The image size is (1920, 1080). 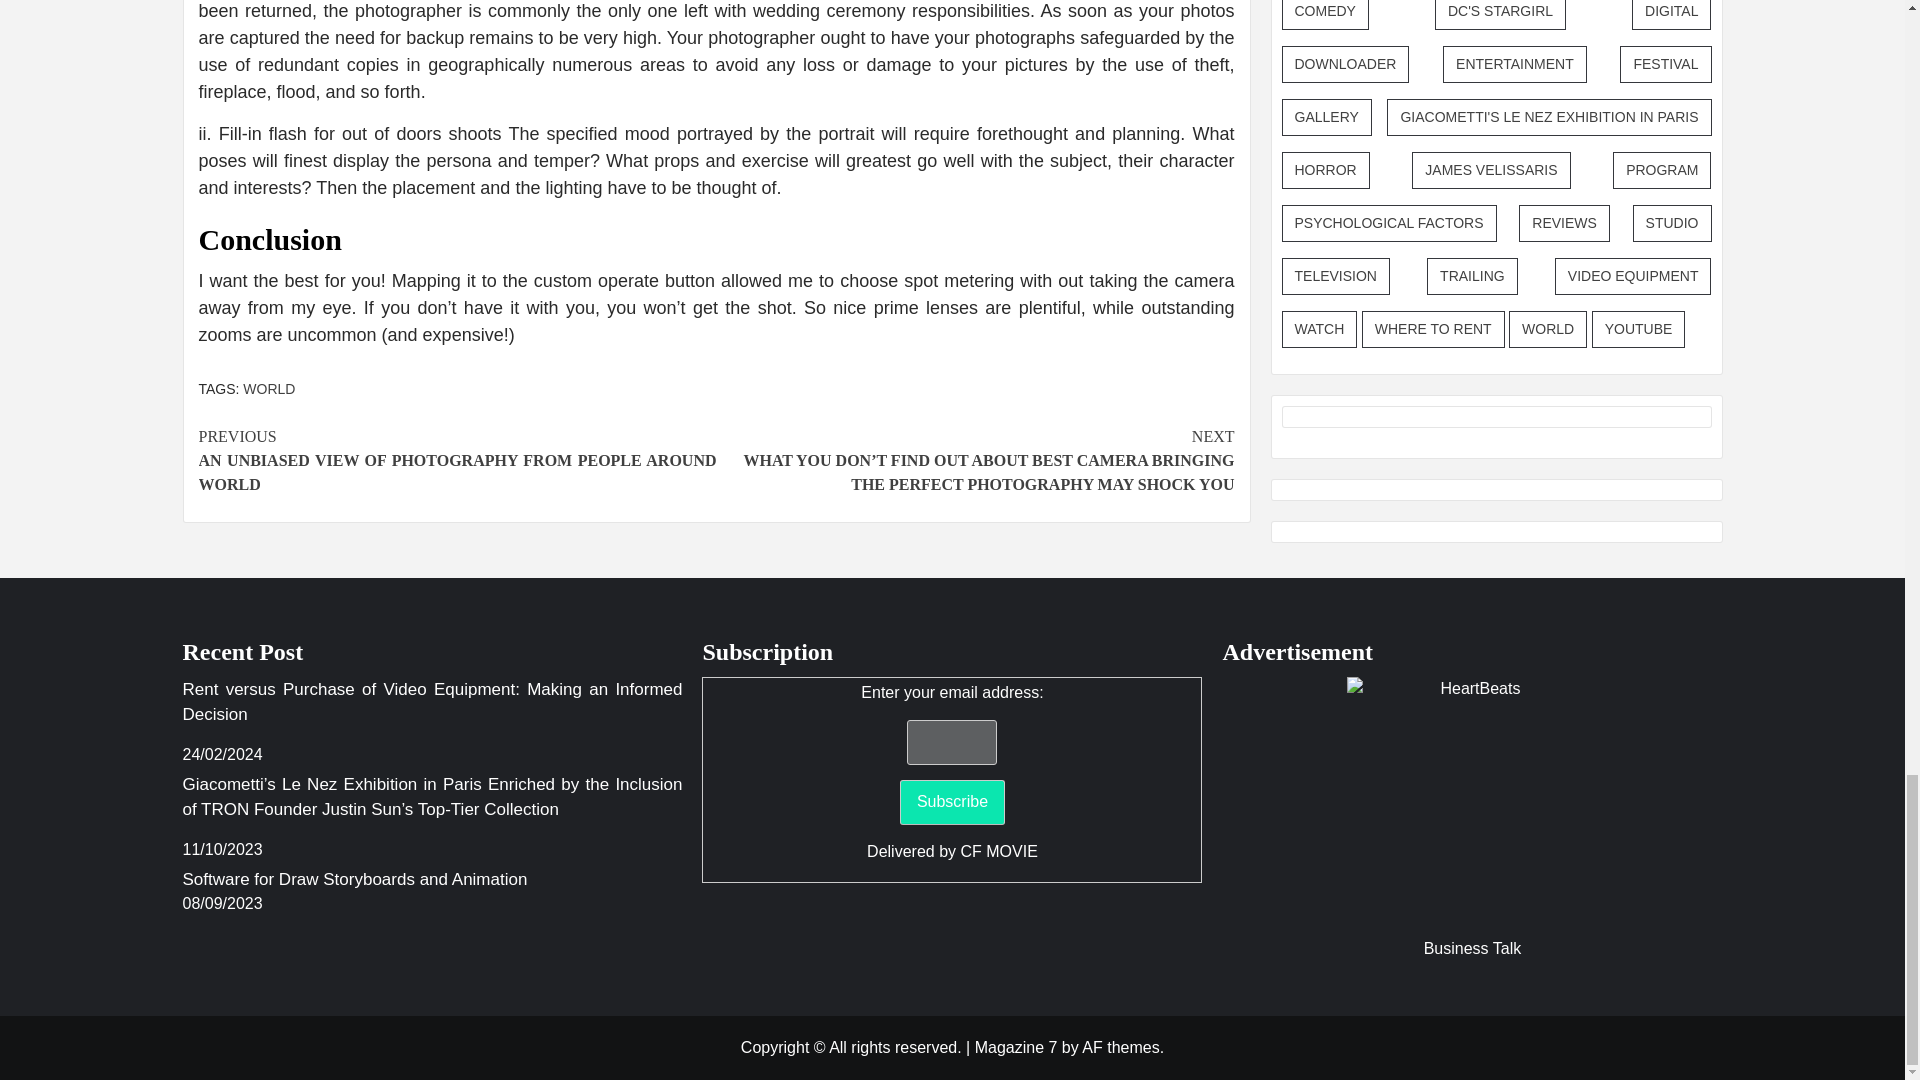 I want to click on HeartBeats, so click(x=1472, y=802).